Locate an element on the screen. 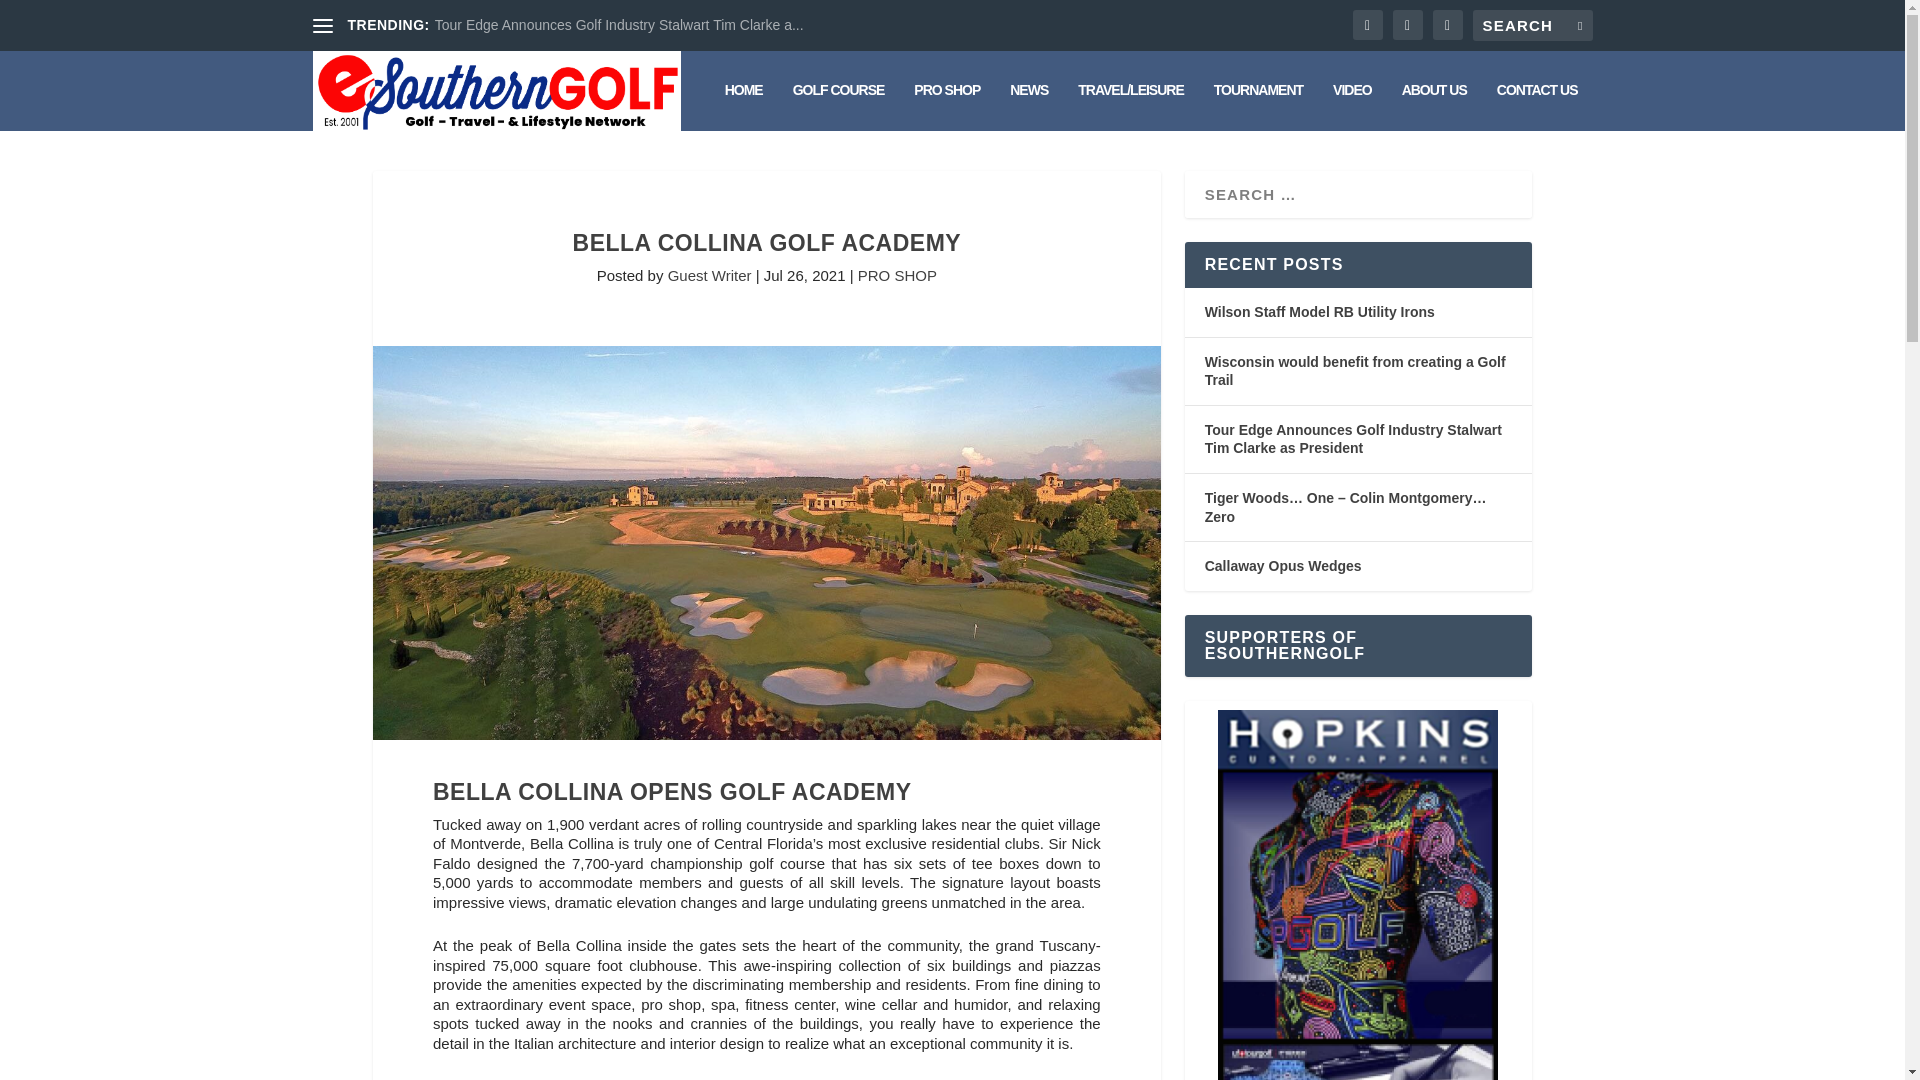 This screenshot has width=1920, height=1080. Guest Writer is located at coordinates (710, 275).